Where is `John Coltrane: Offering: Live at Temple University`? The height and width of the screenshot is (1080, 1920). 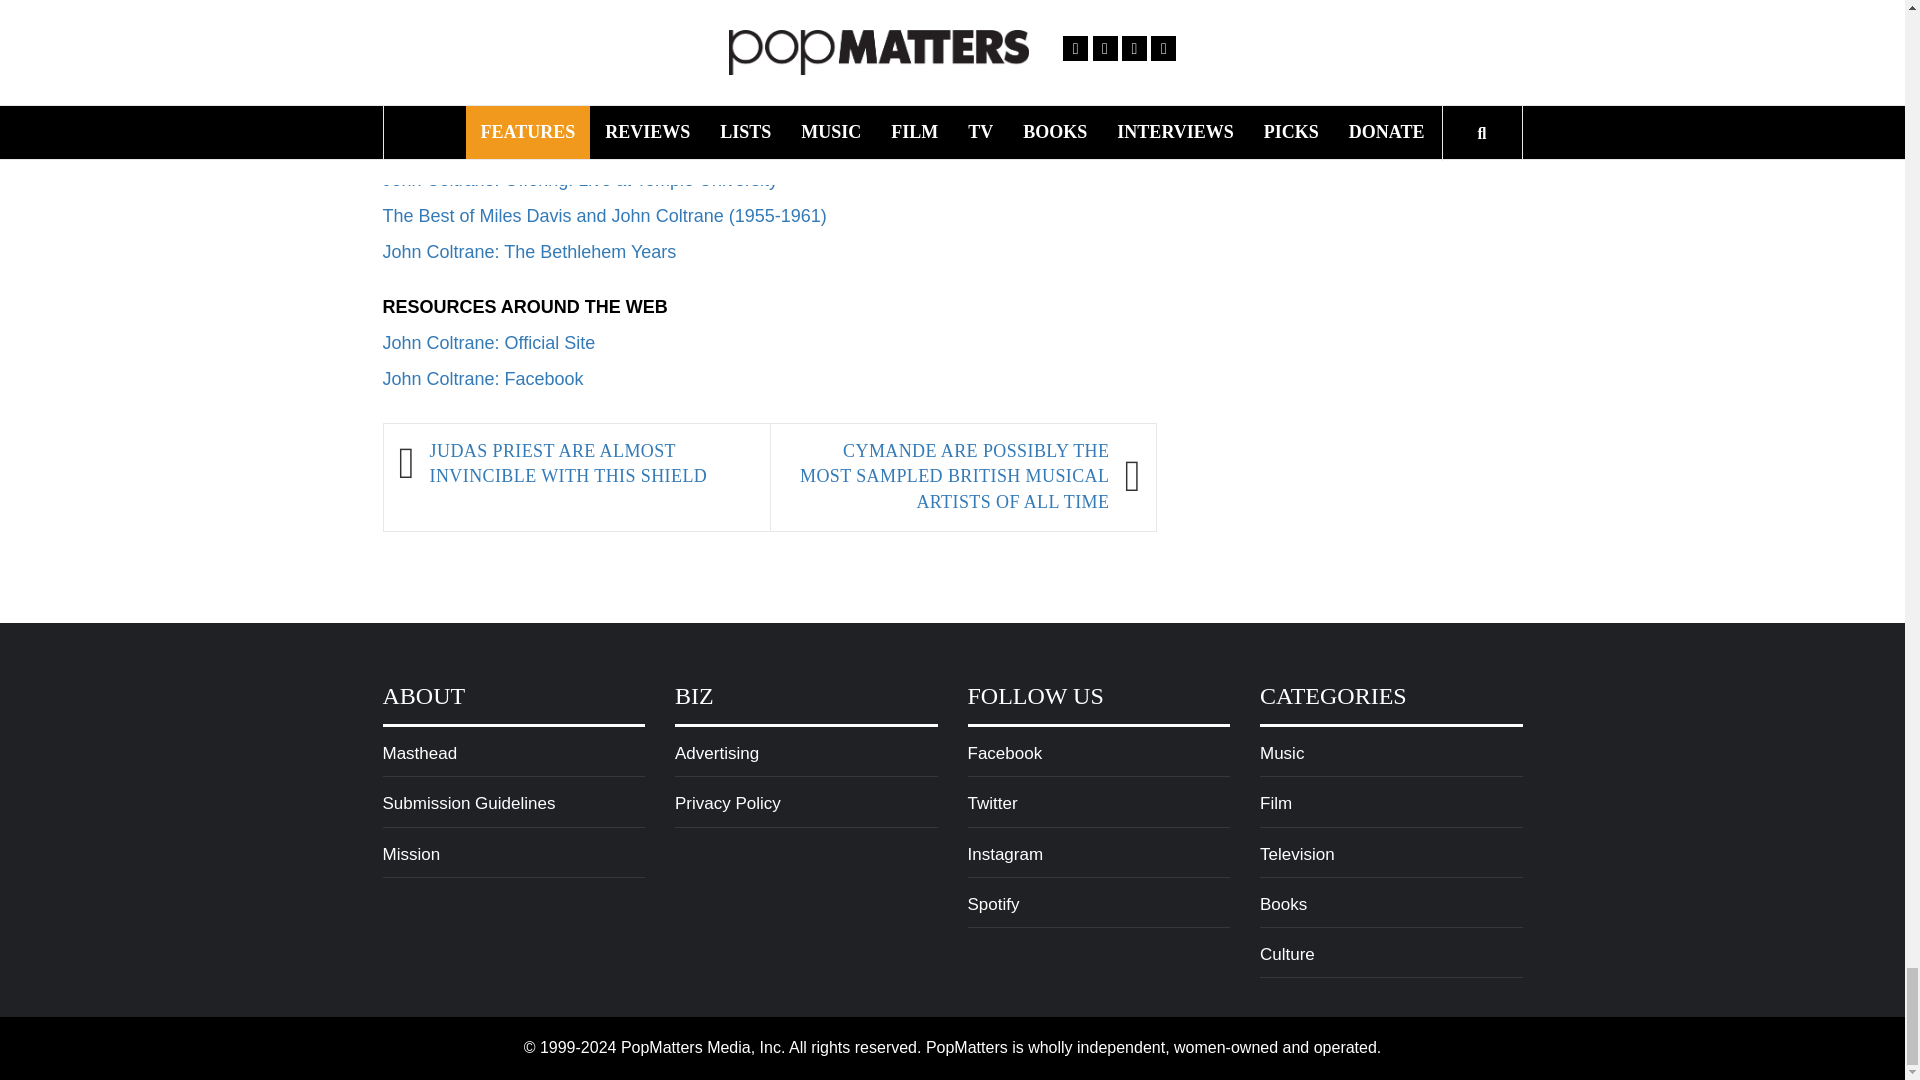
John Coltrane: Offering: Live at Temple University is located at coordinates (580, 180).